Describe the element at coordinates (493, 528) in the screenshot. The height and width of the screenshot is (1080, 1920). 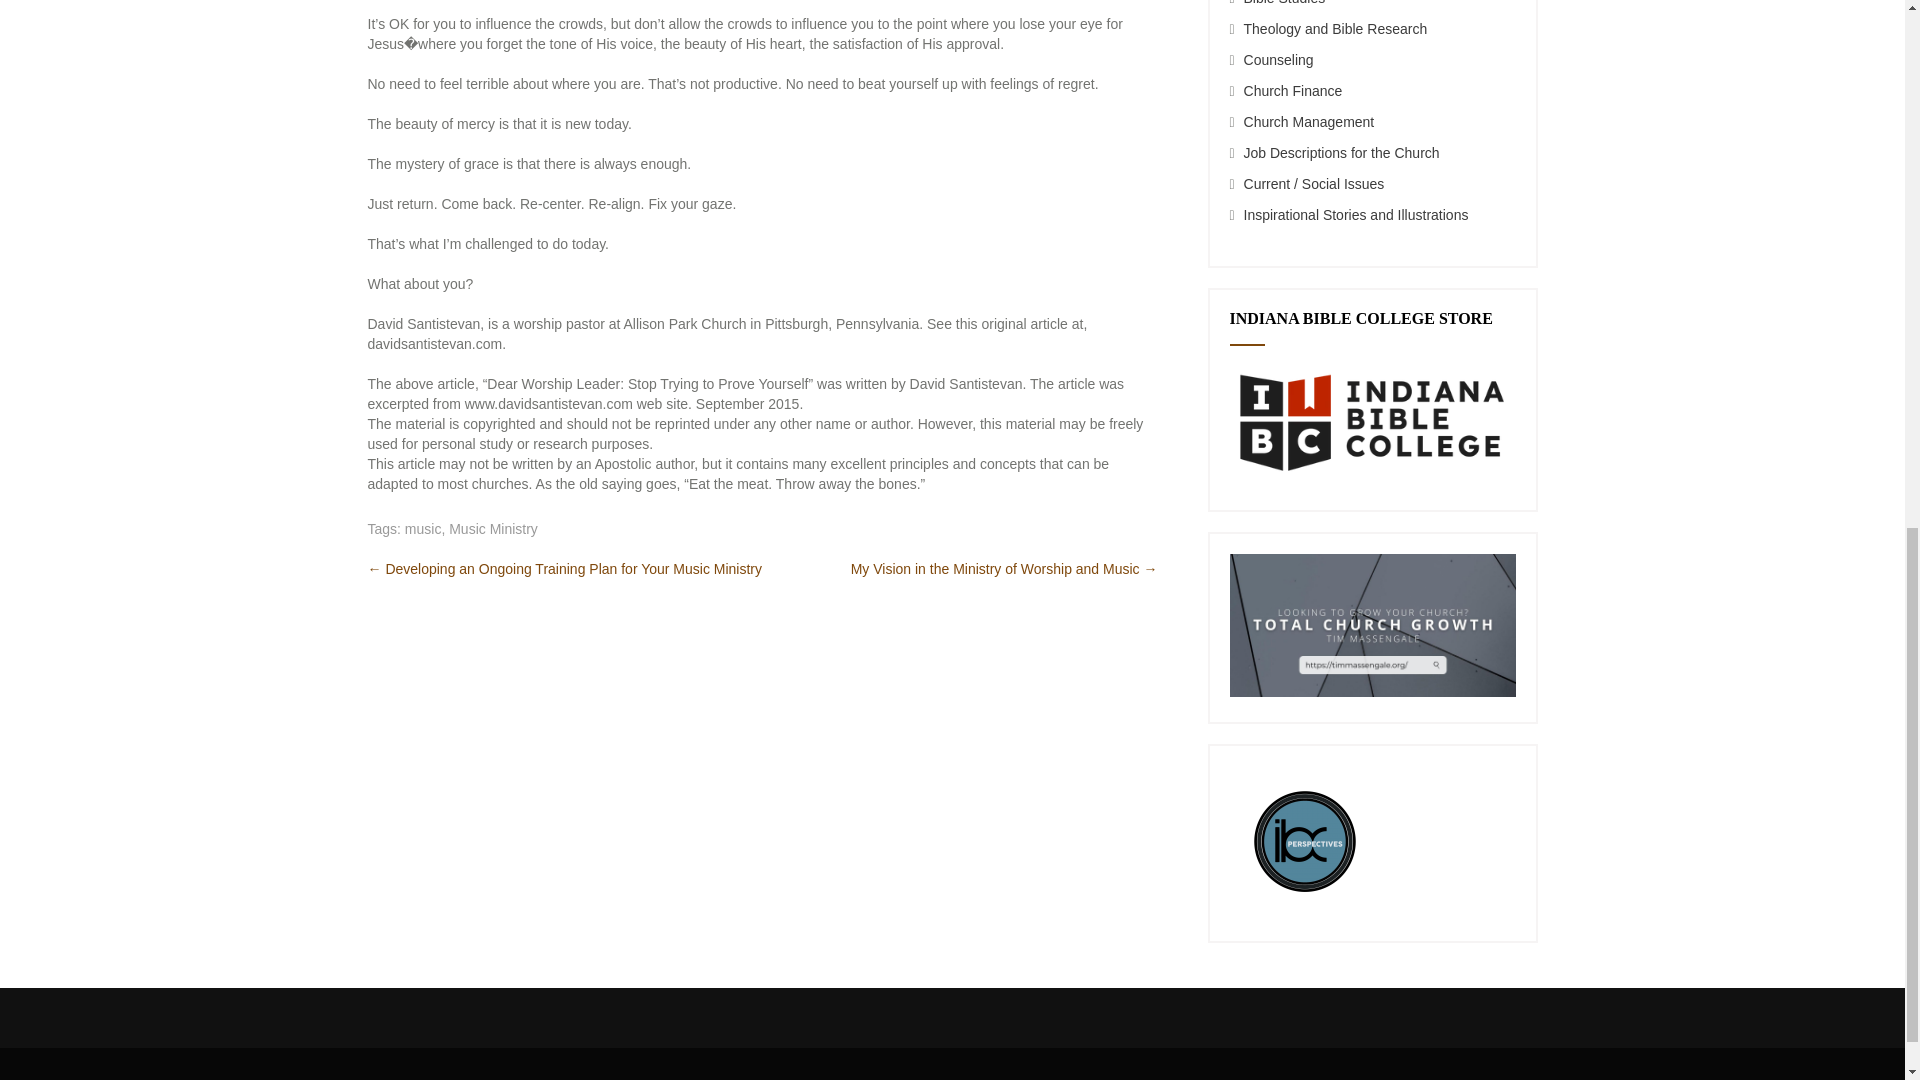
I see `Music Ministry` at that location.